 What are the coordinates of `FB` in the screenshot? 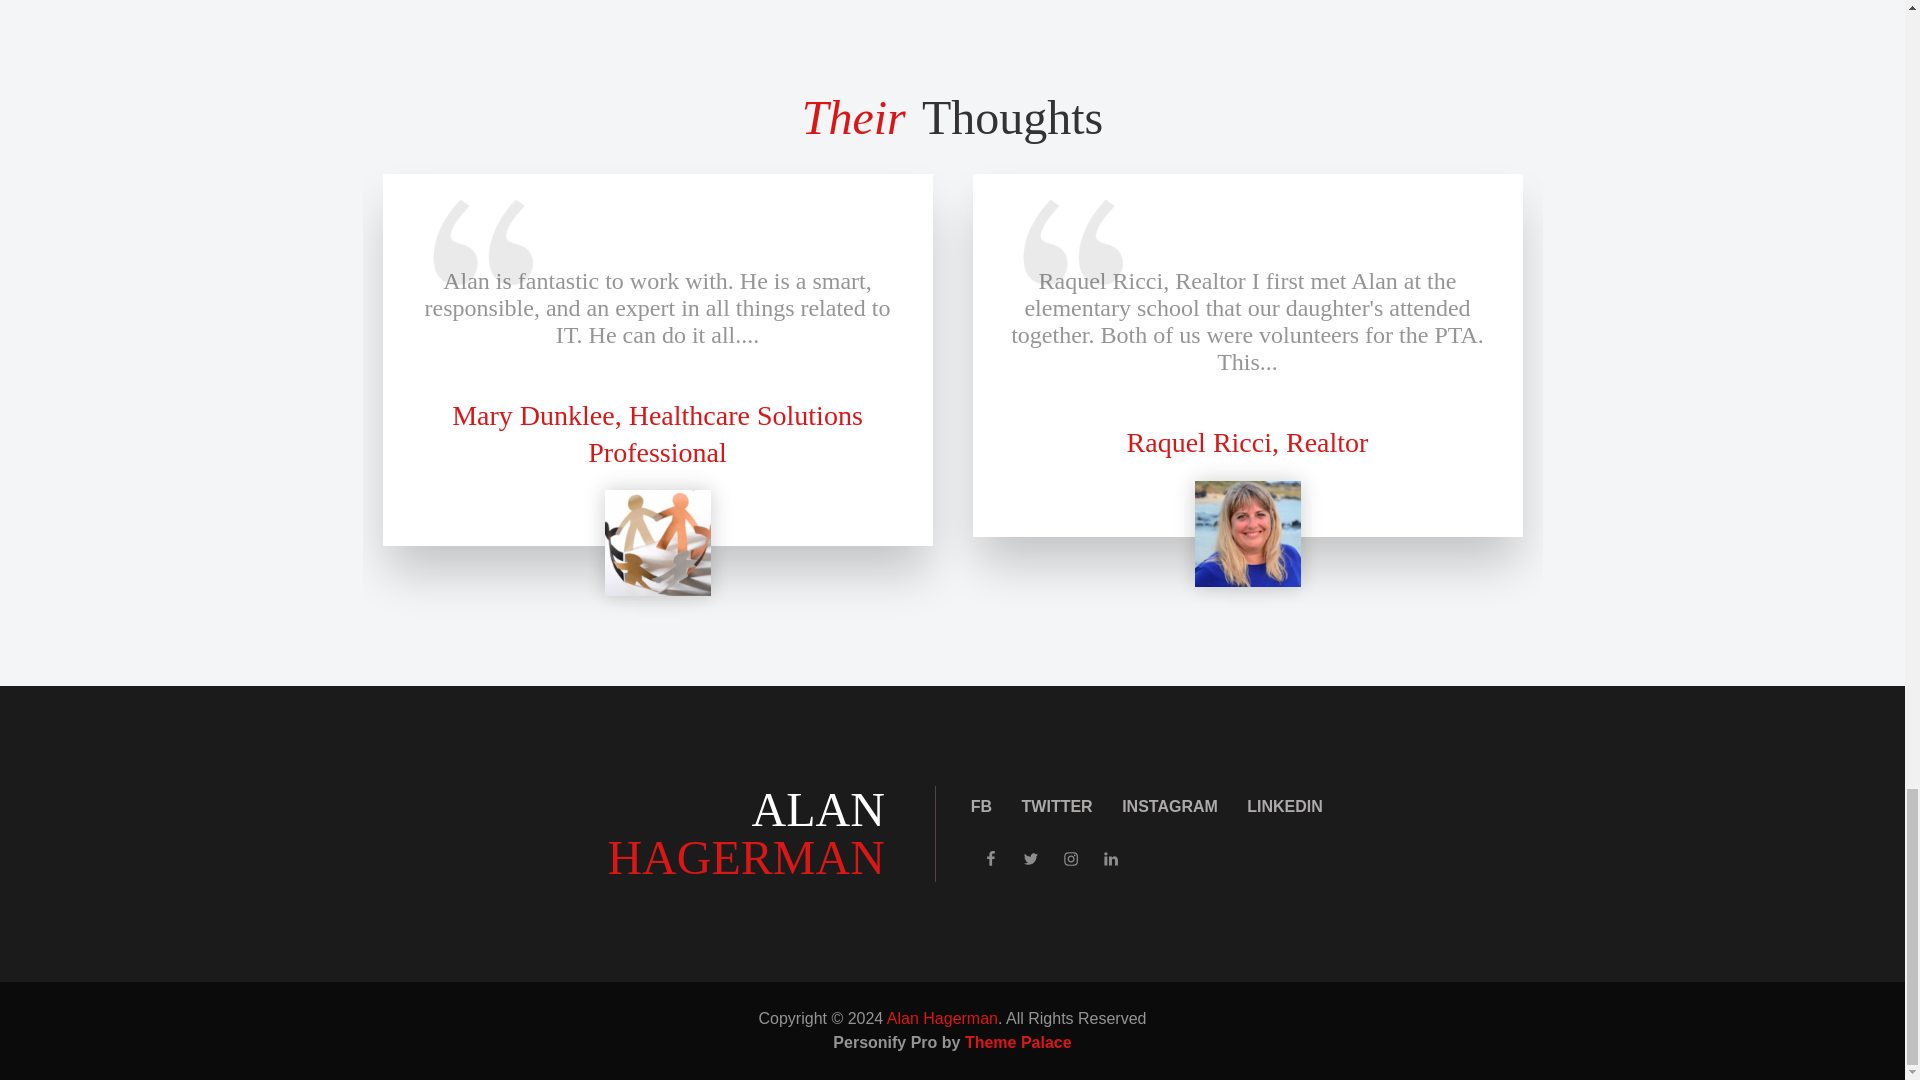 It's located at (982, 806).